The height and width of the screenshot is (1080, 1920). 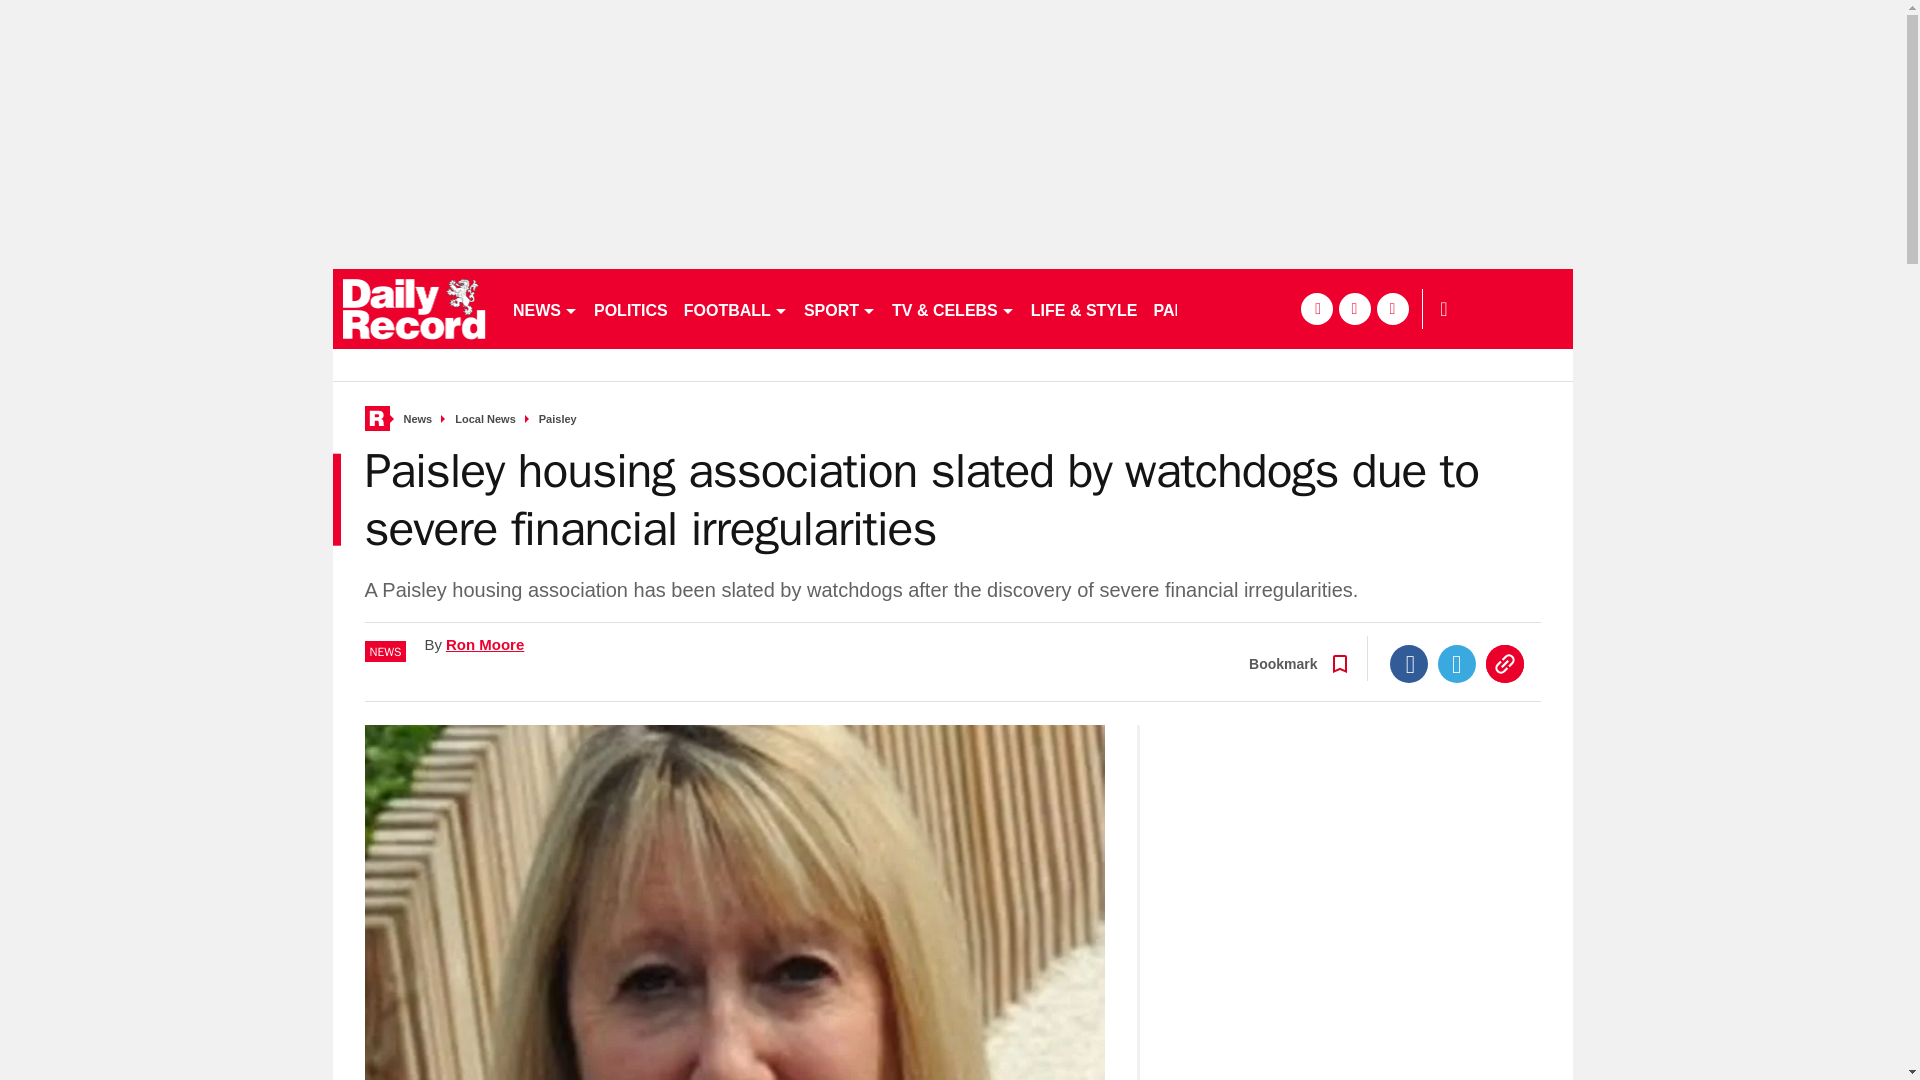 What do you see at coordinates (1457, 663) in the screenshot?
I see `Twitter` at bounding box center [1457, 663].